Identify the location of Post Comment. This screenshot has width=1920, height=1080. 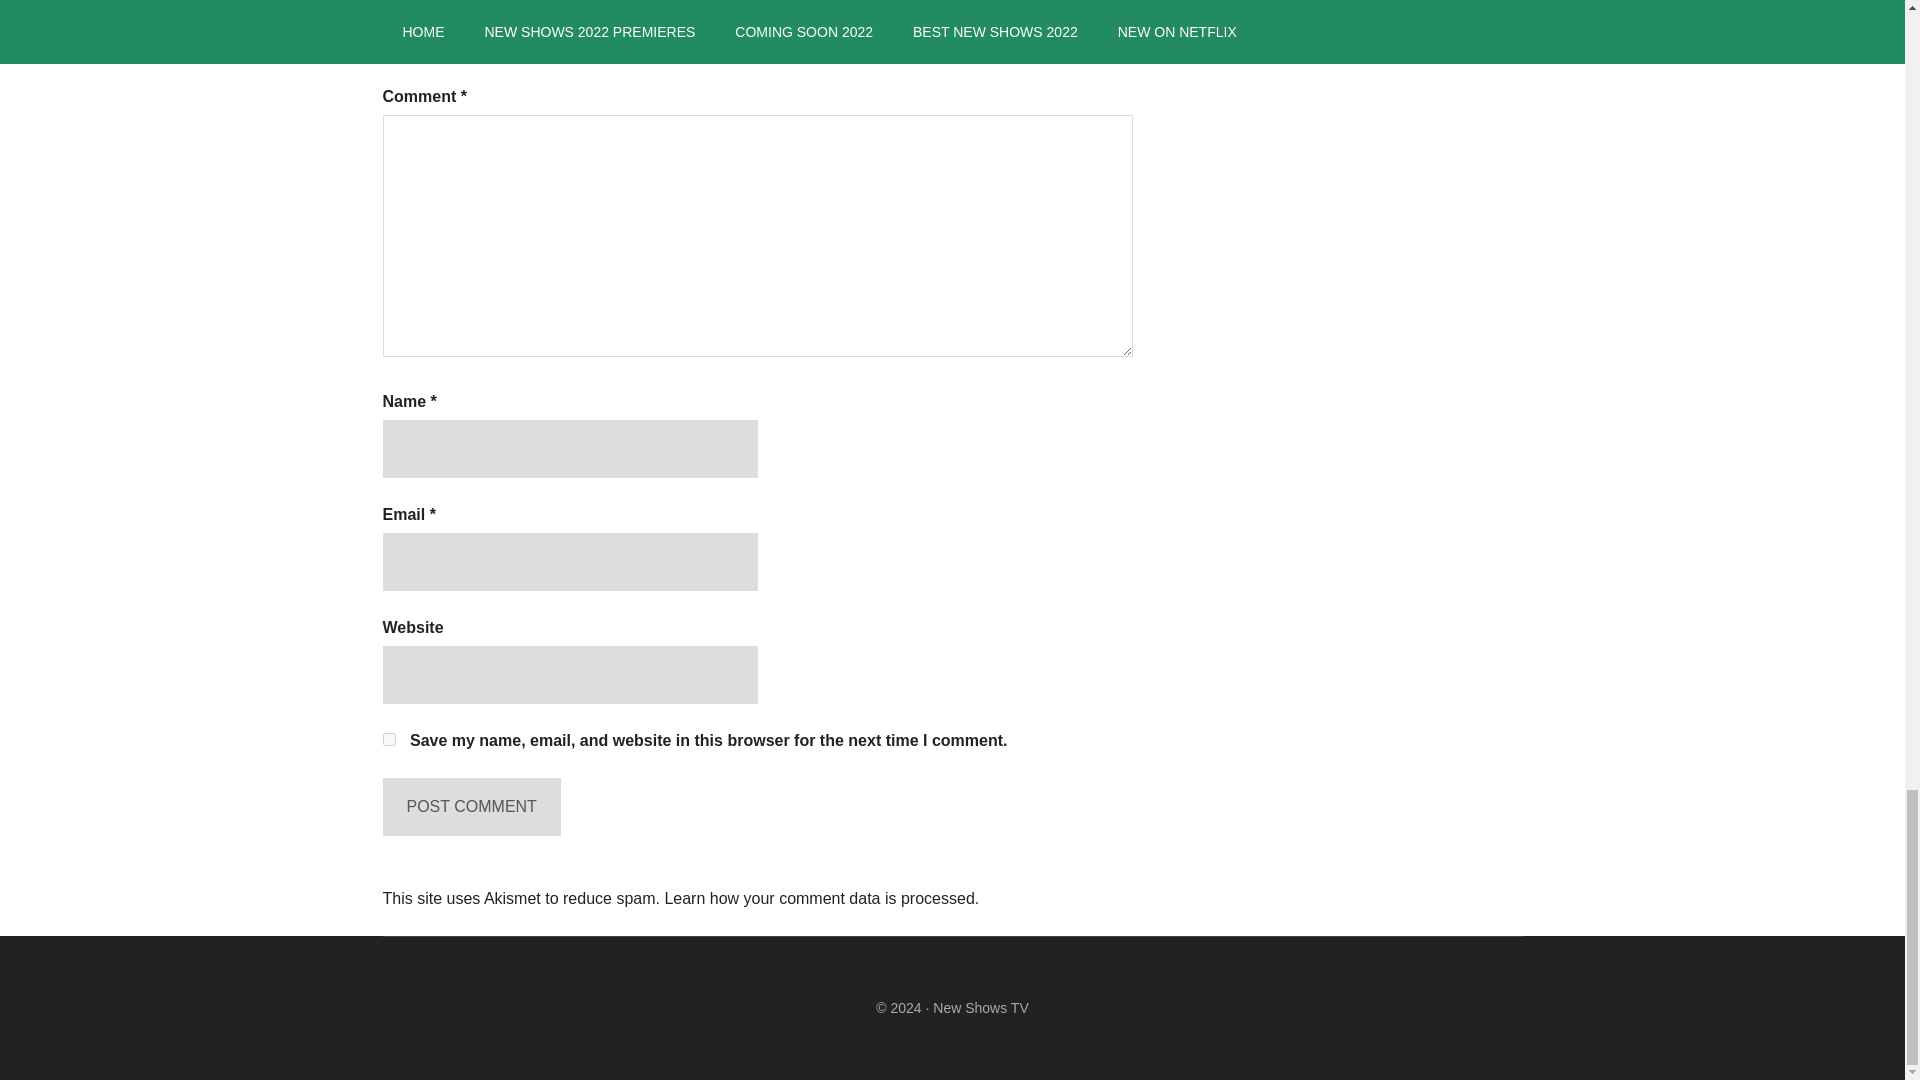
(471, 806).